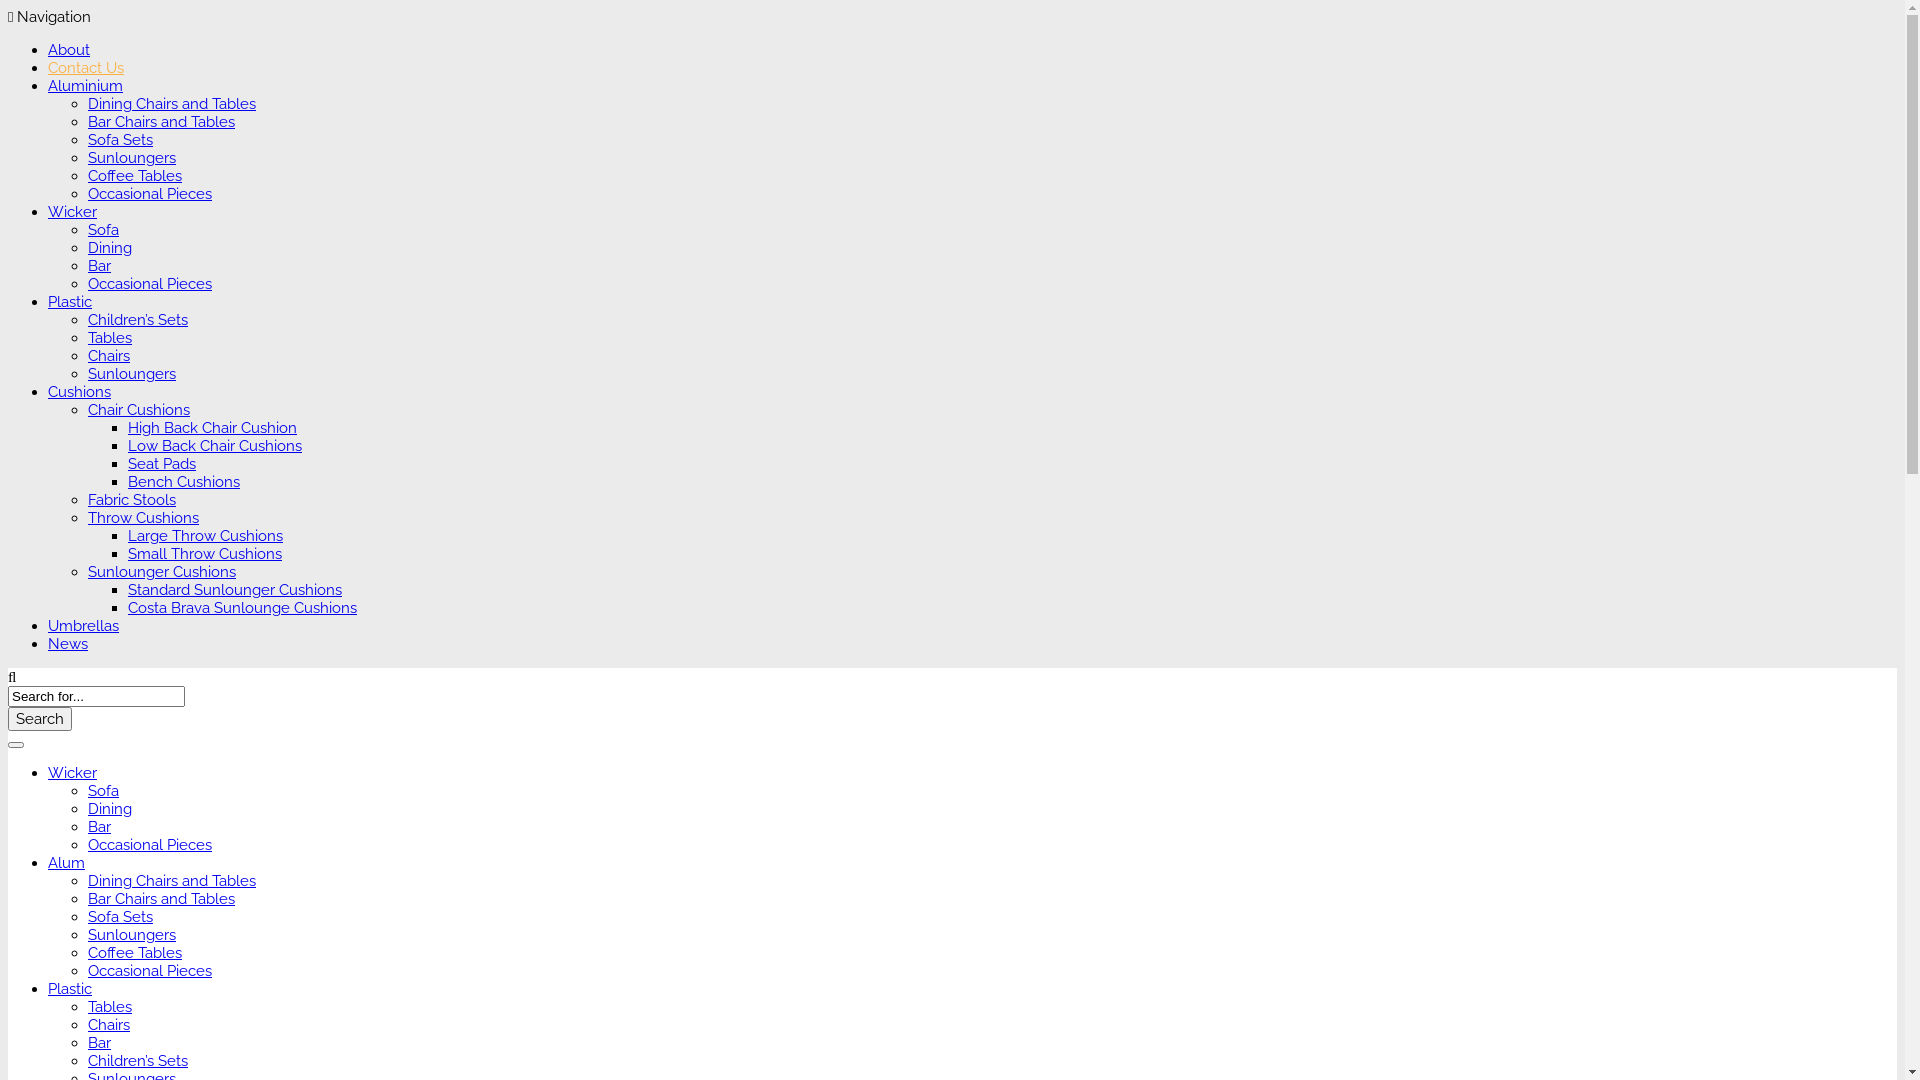 The height and width of the screenshot is (1080, 1920). What do you see at coordinates (70, 302) in the screenshot?
I see `Plastic` at bounding box center [70, 302].